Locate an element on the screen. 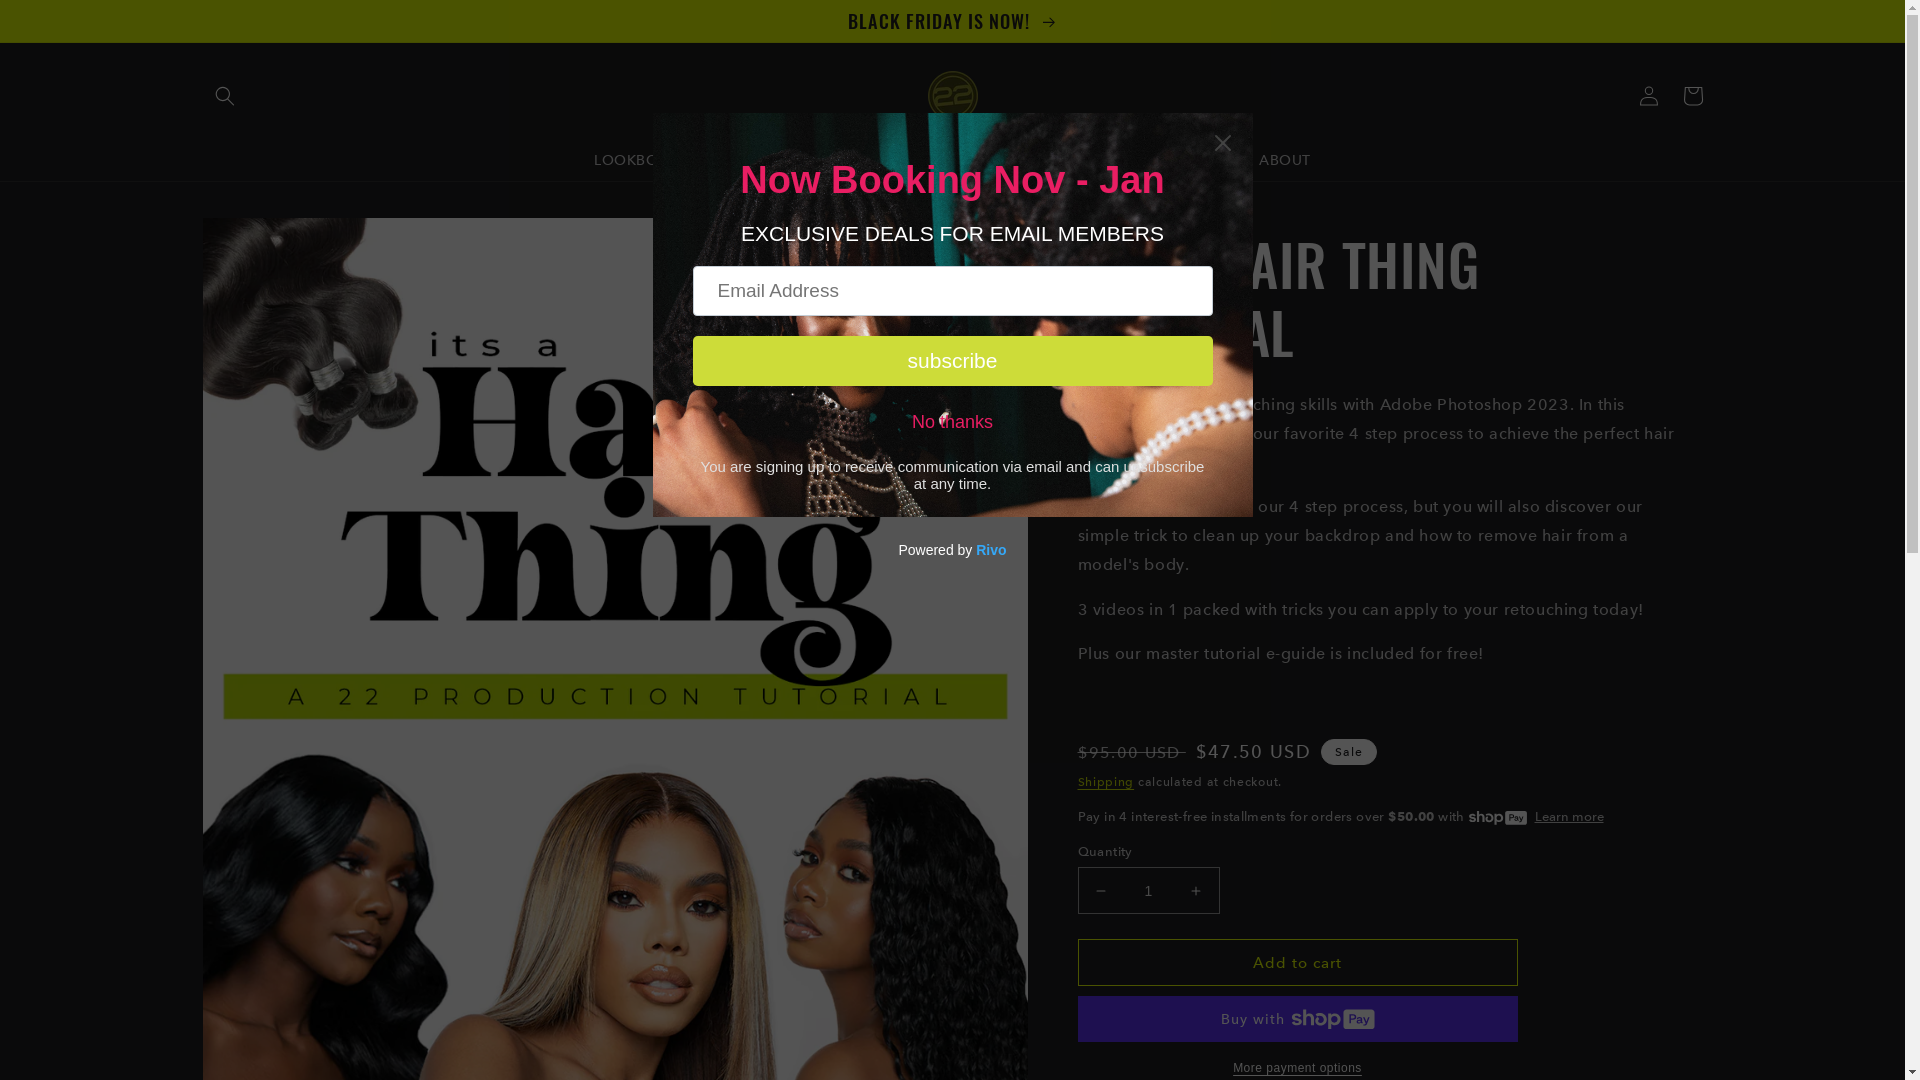 Image resolution: width=1920 pixels, height=1080 pixels. CONTACT is located at coordinates (1199, 160).